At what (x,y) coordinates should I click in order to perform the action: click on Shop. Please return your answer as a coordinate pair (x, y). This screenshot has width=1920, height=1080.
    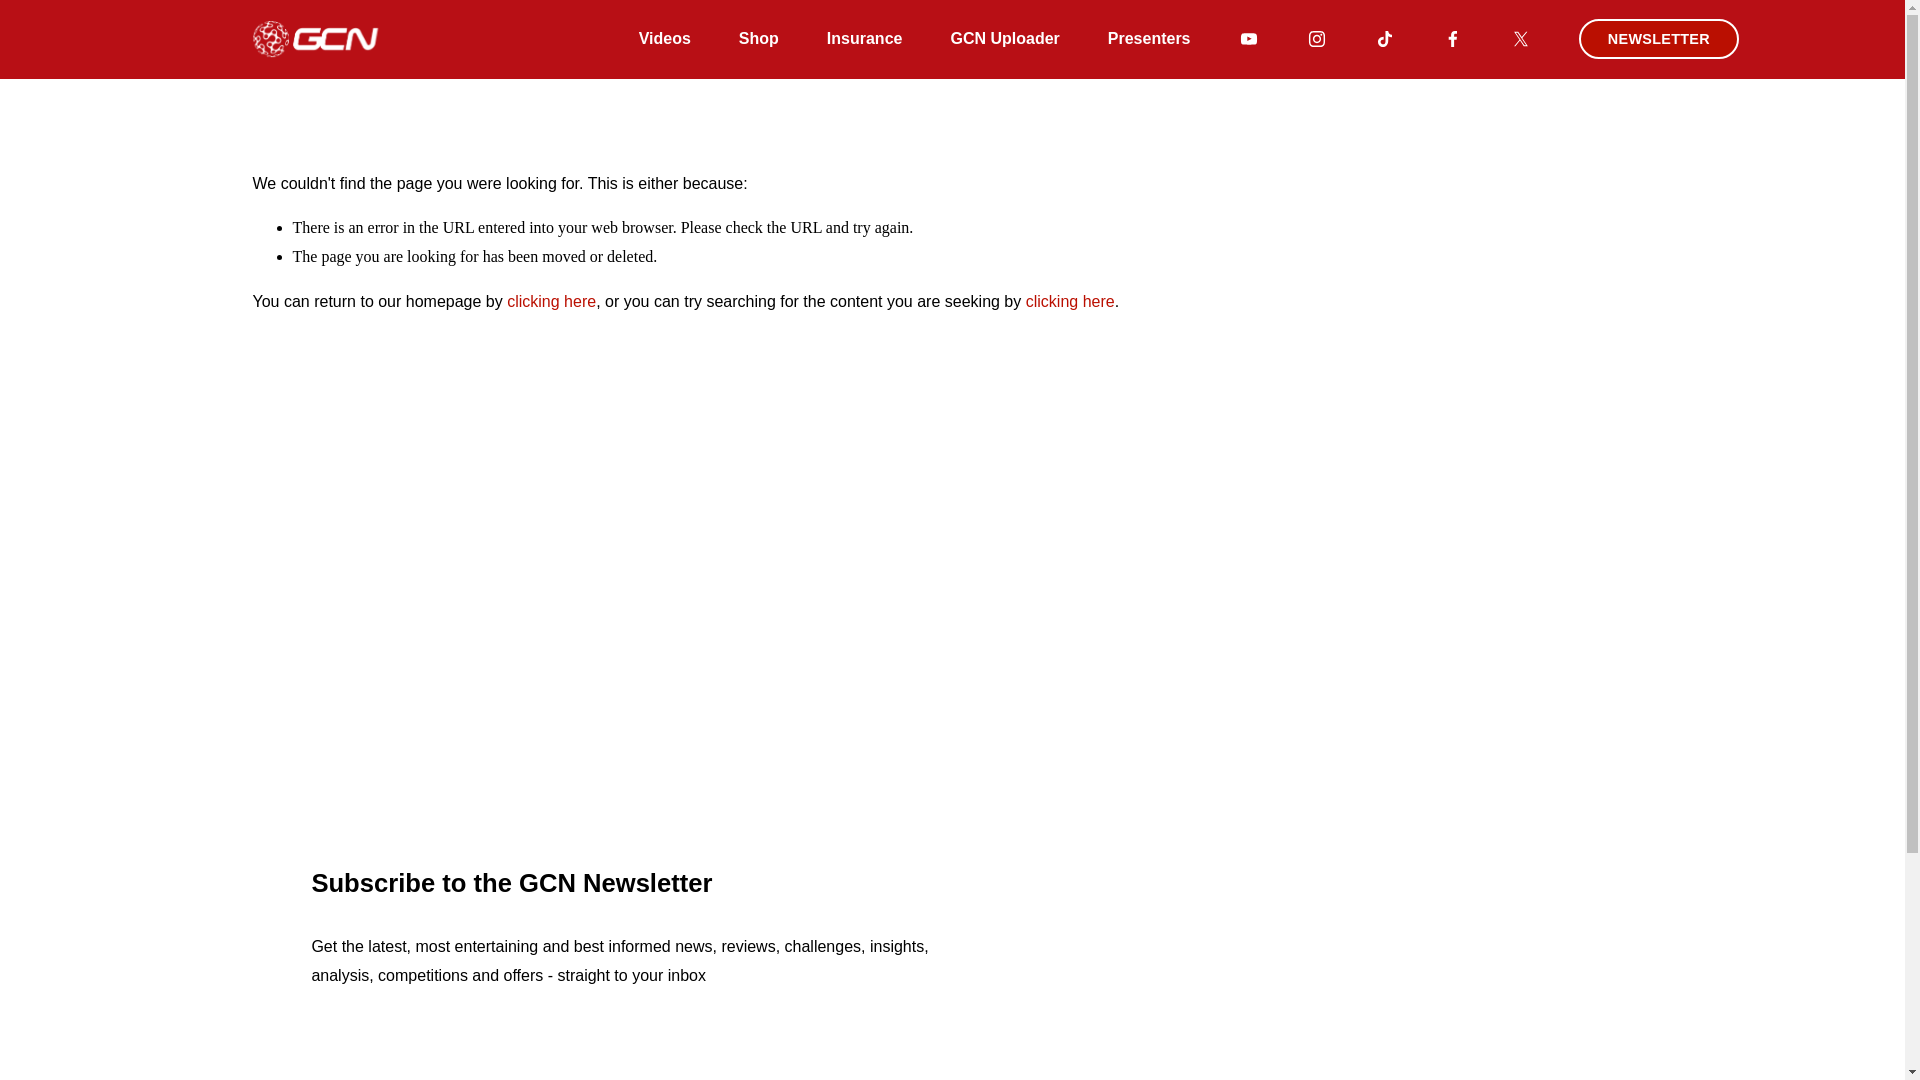
    Looking at the image, I should click on (759, 38).